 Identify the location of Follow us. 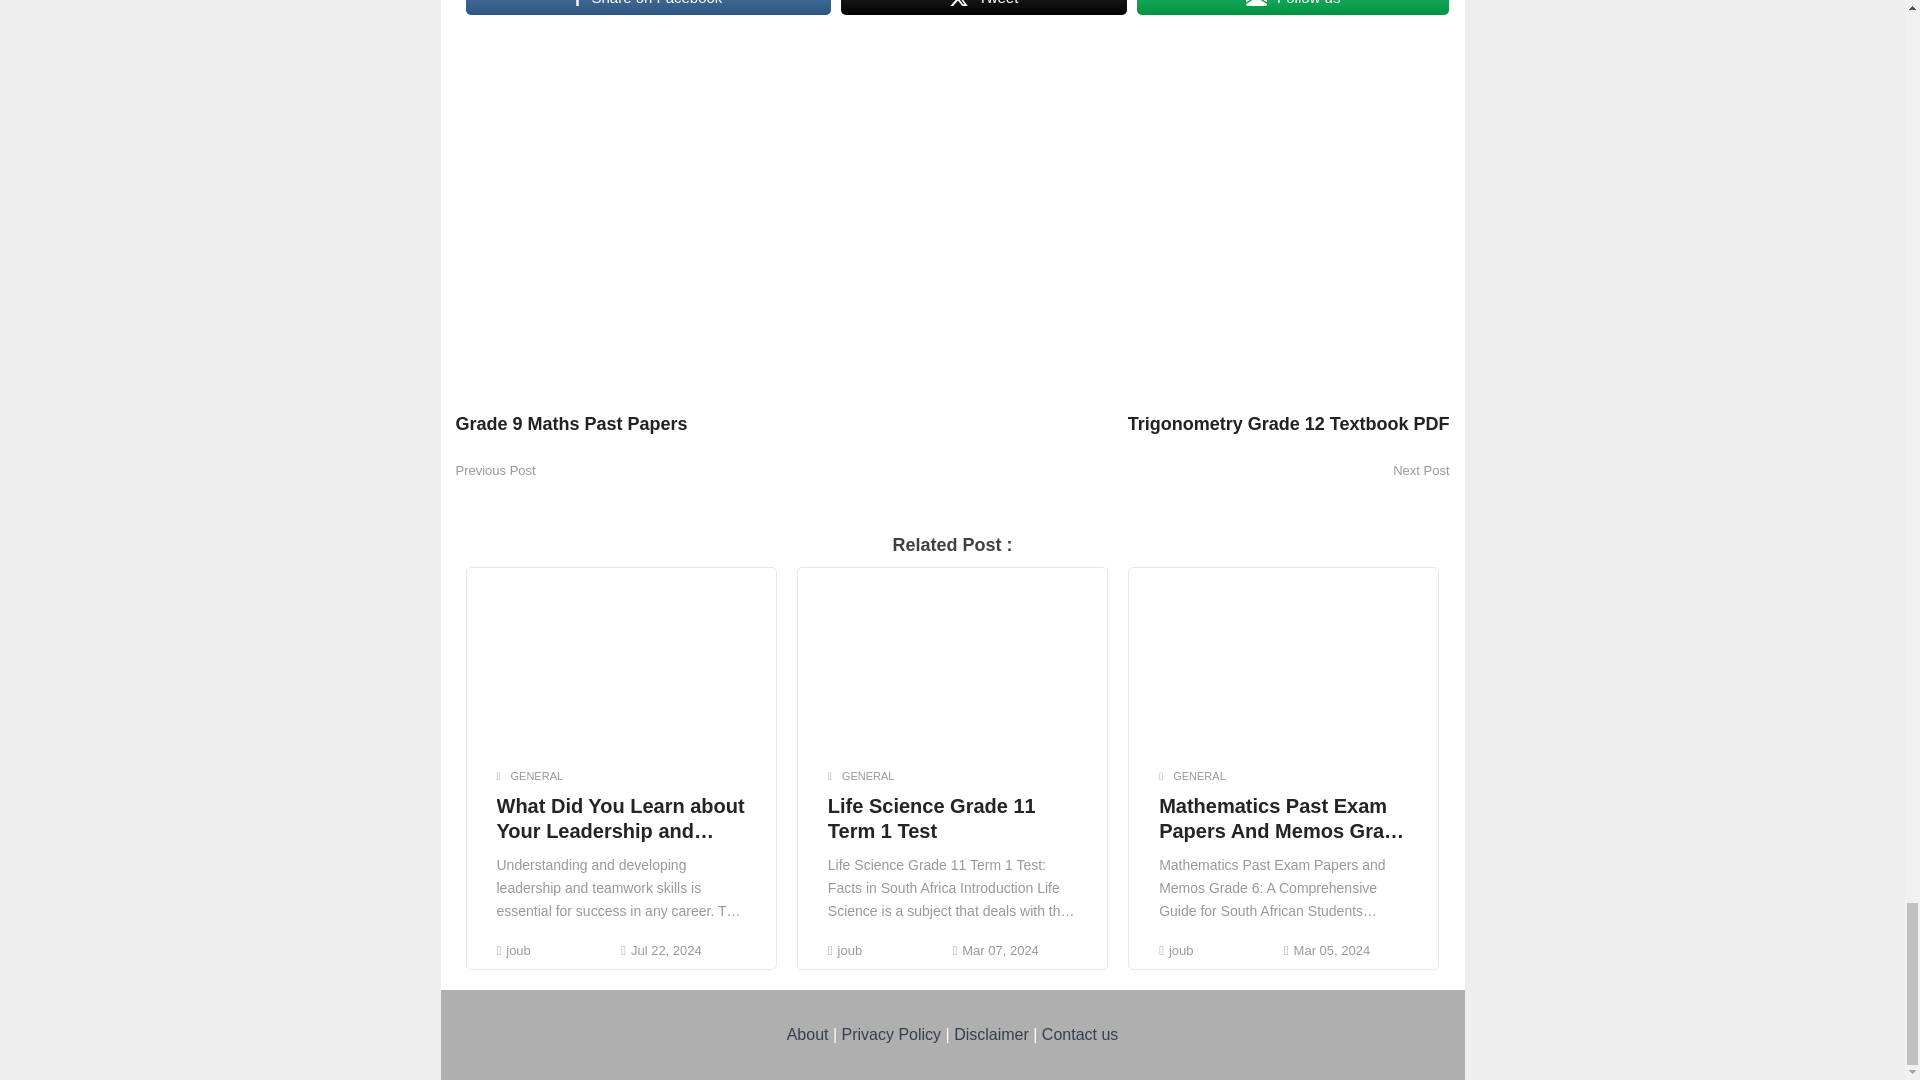
(1292, 8).